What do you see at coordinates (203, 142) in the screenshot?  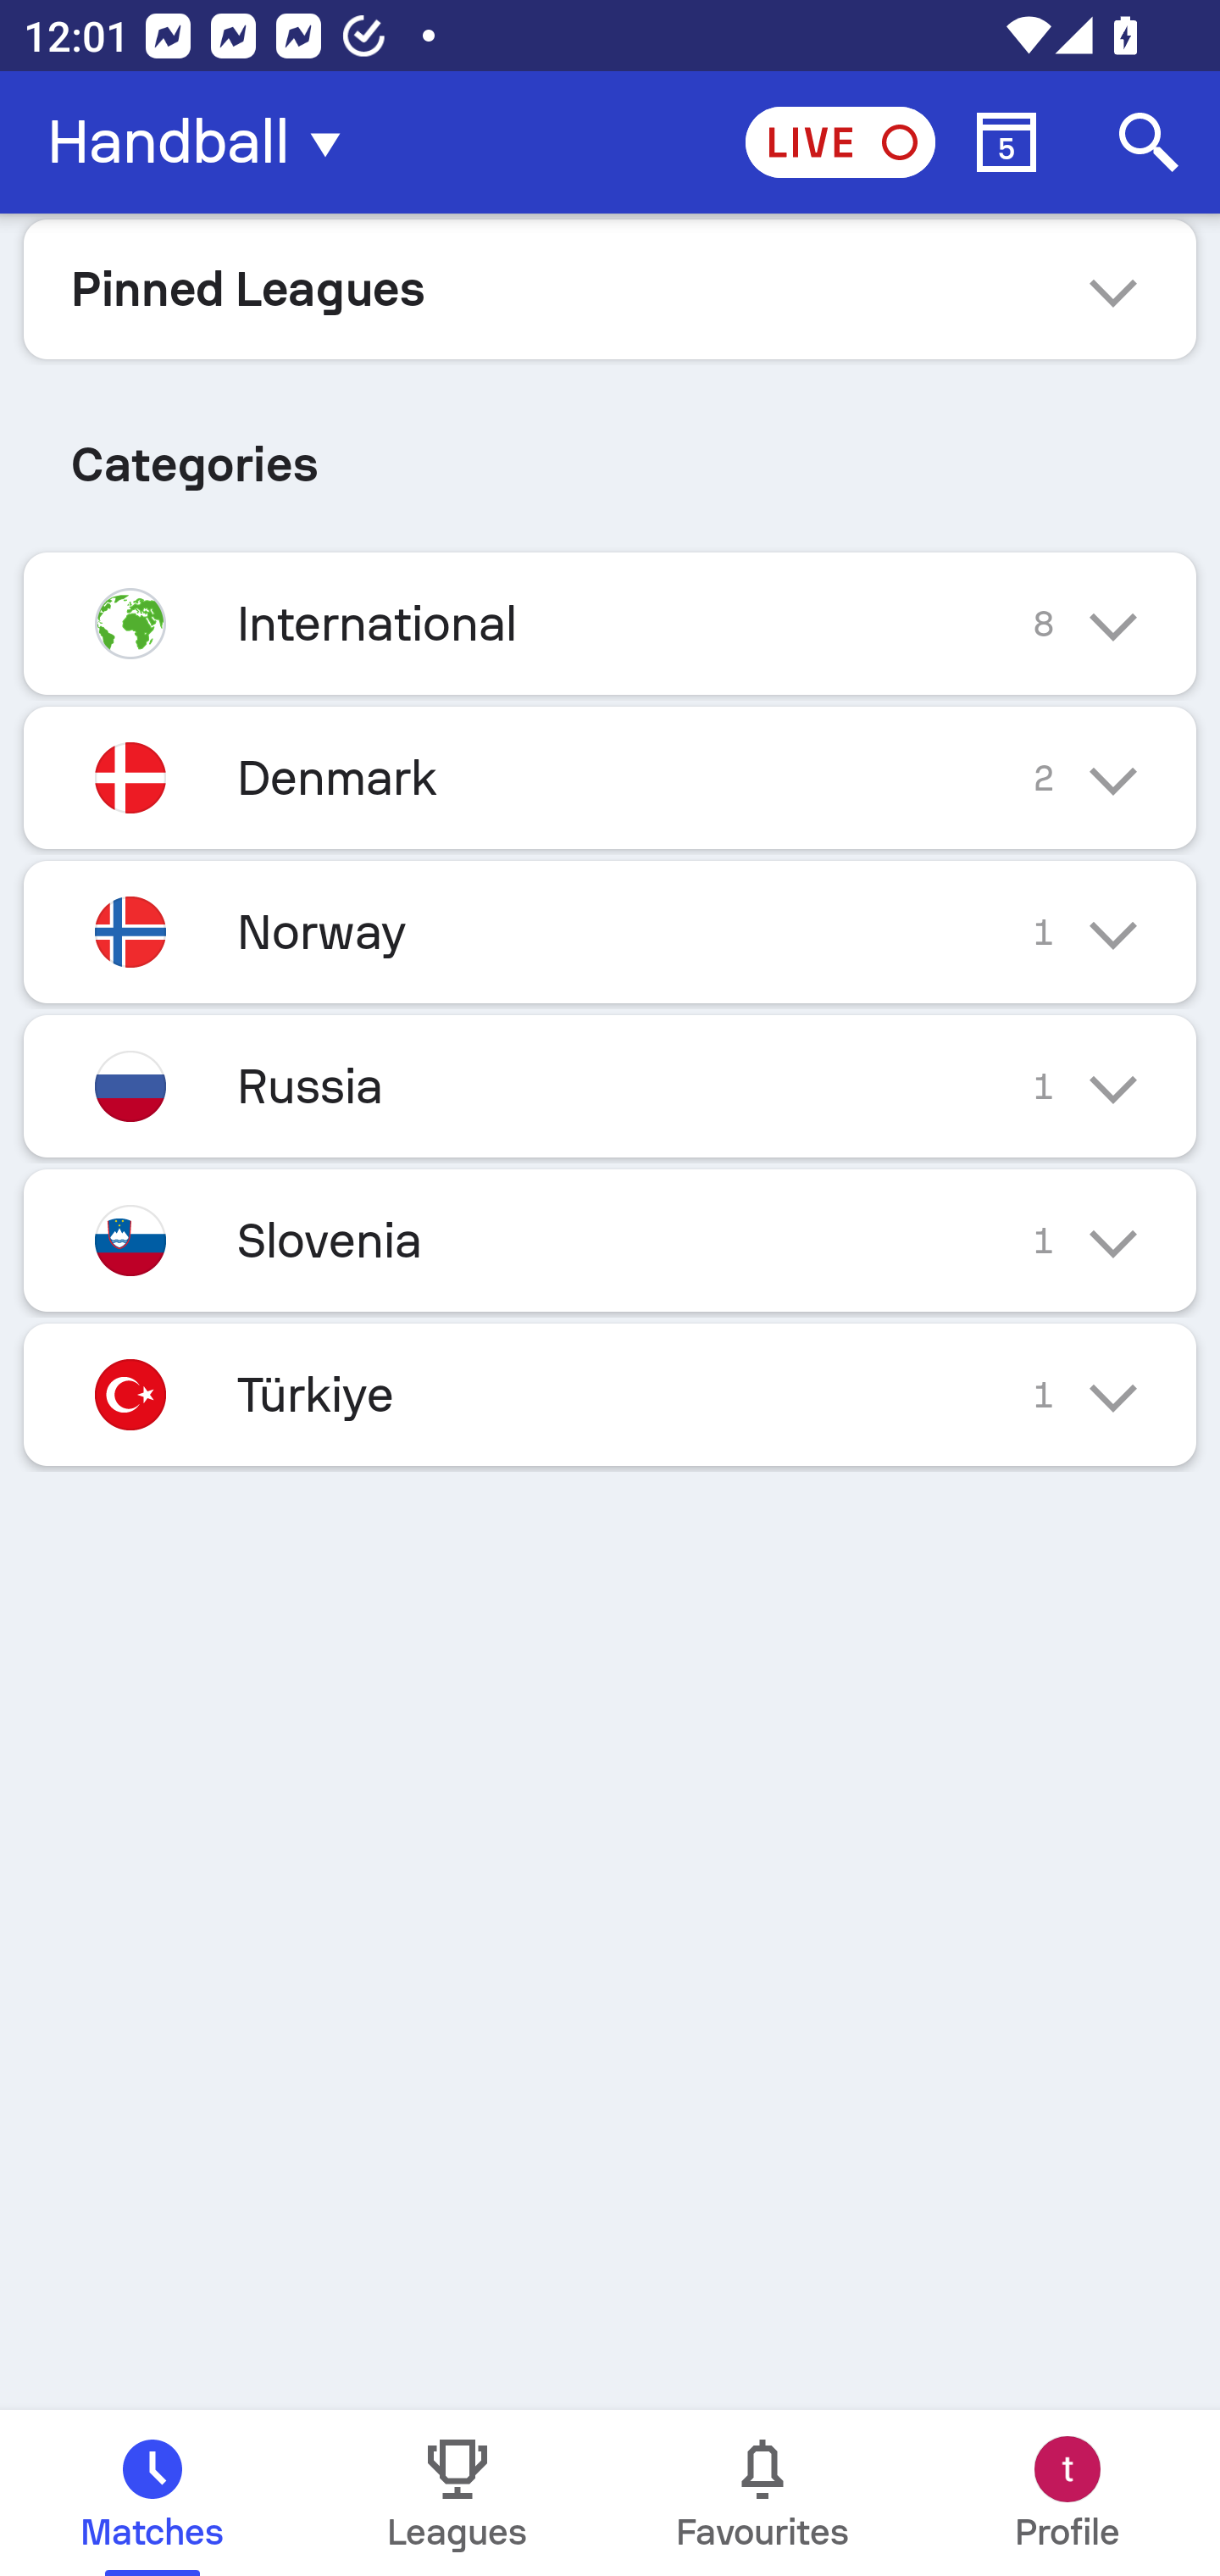 I see `Handball` at bounding box center [203, 142].